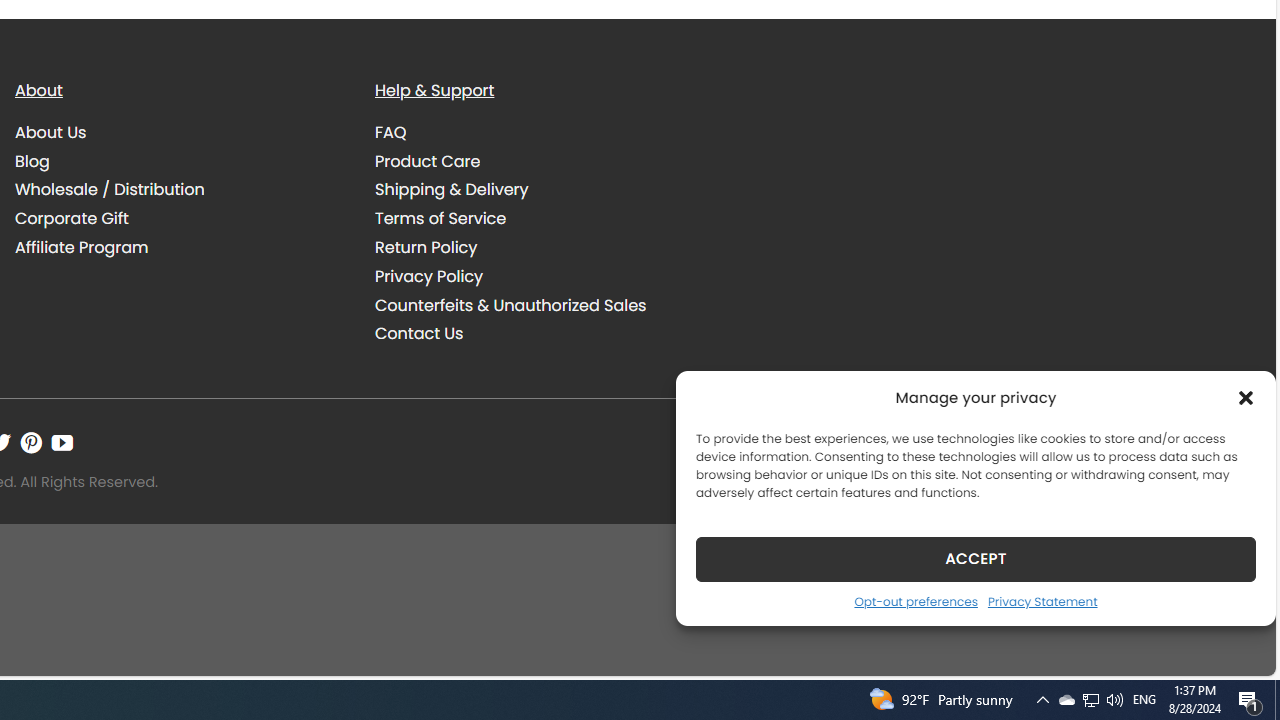 The image size is (1280, 720). Describe the element at coordinates (540, 132) in the screenshot. I see `FAQ` at that location.